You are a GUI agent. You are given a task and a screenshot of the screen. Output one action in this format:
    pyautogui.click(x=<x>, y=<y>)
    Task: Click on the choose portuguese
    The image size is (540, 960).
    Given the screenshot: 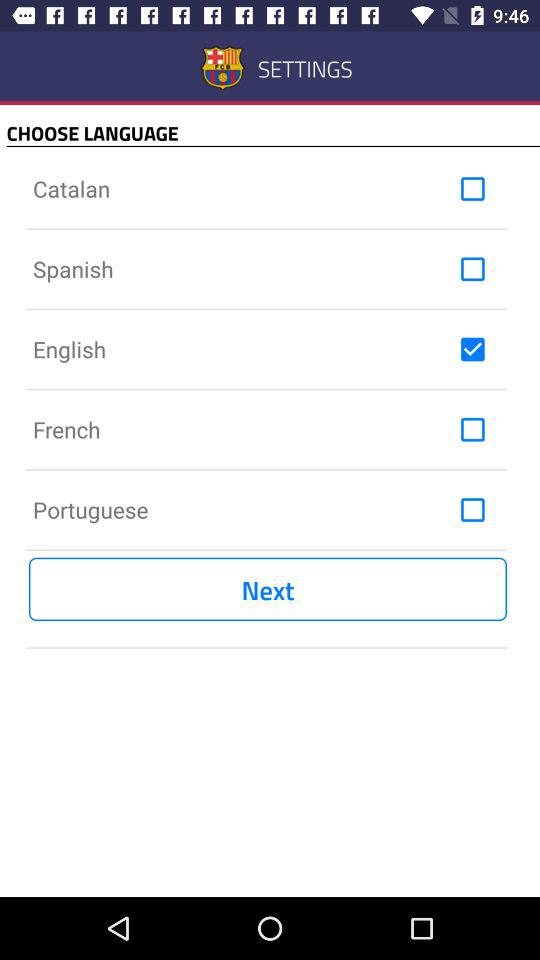 What is the action you would take?
    pyautogui.click(x=472, y=510)
    